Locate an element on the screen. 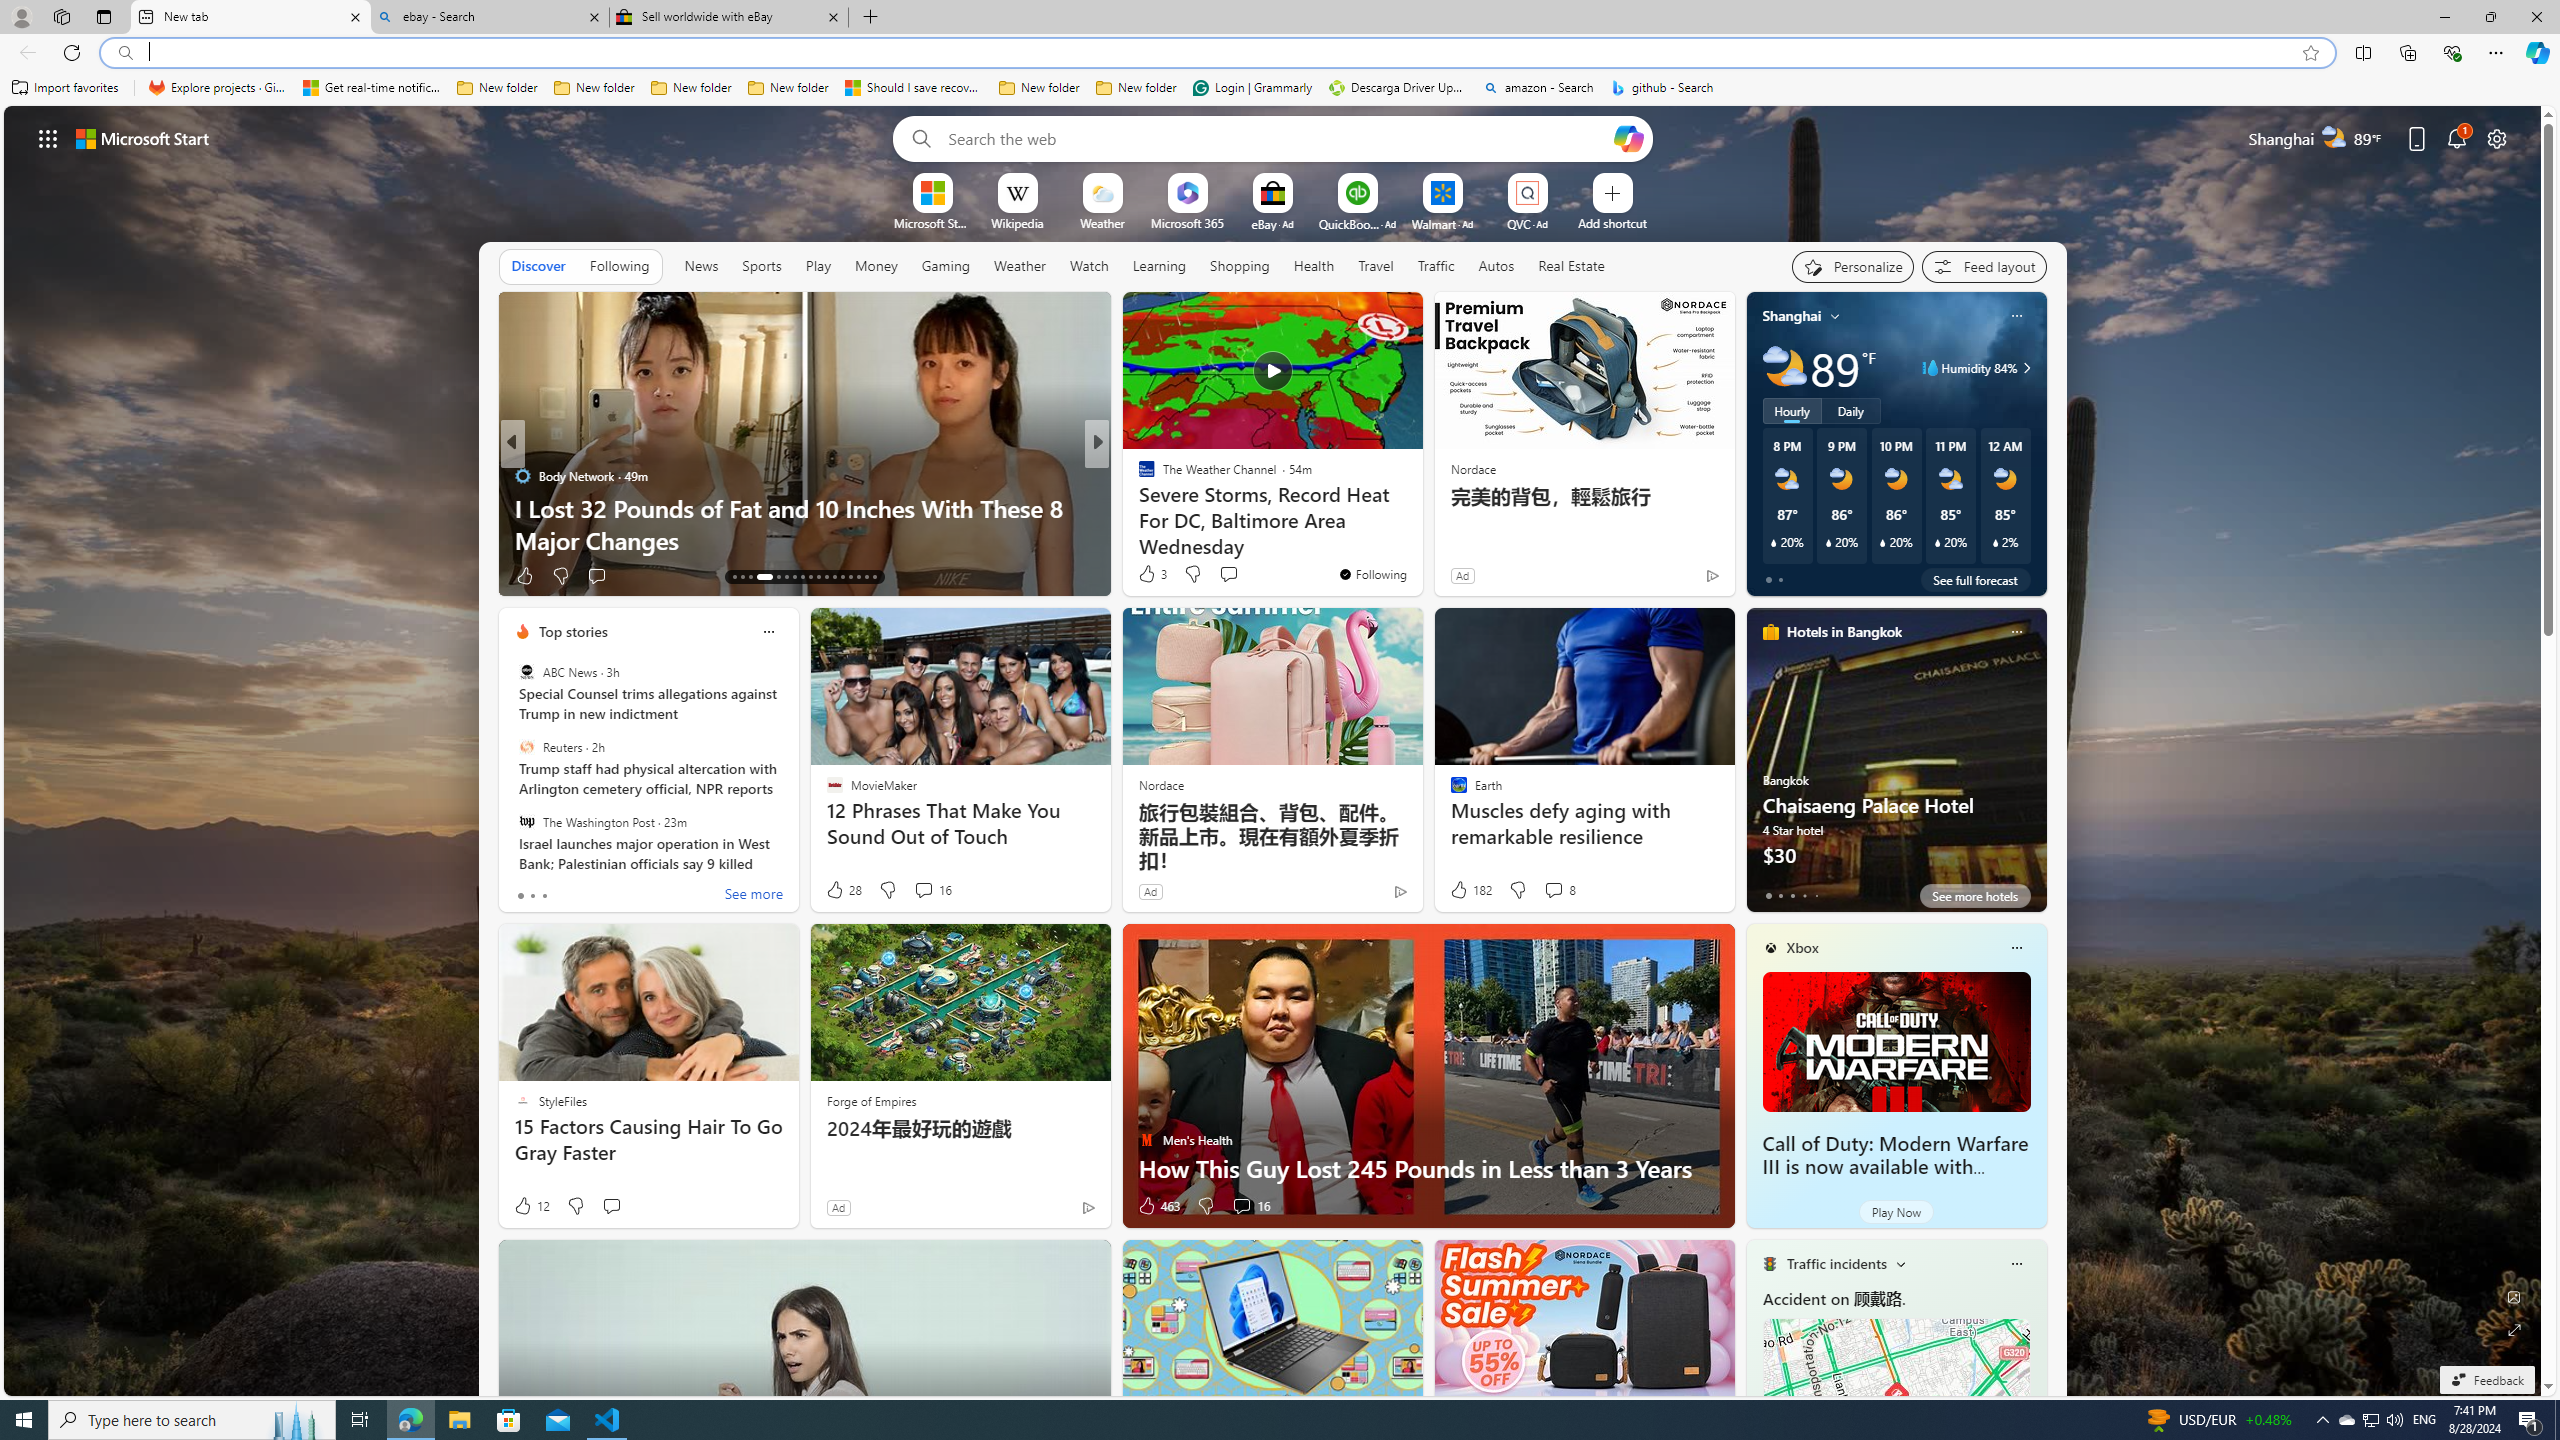 This screenshot has width=2560, height=1440. Wikipedia is located at coordinates (1017, 222).